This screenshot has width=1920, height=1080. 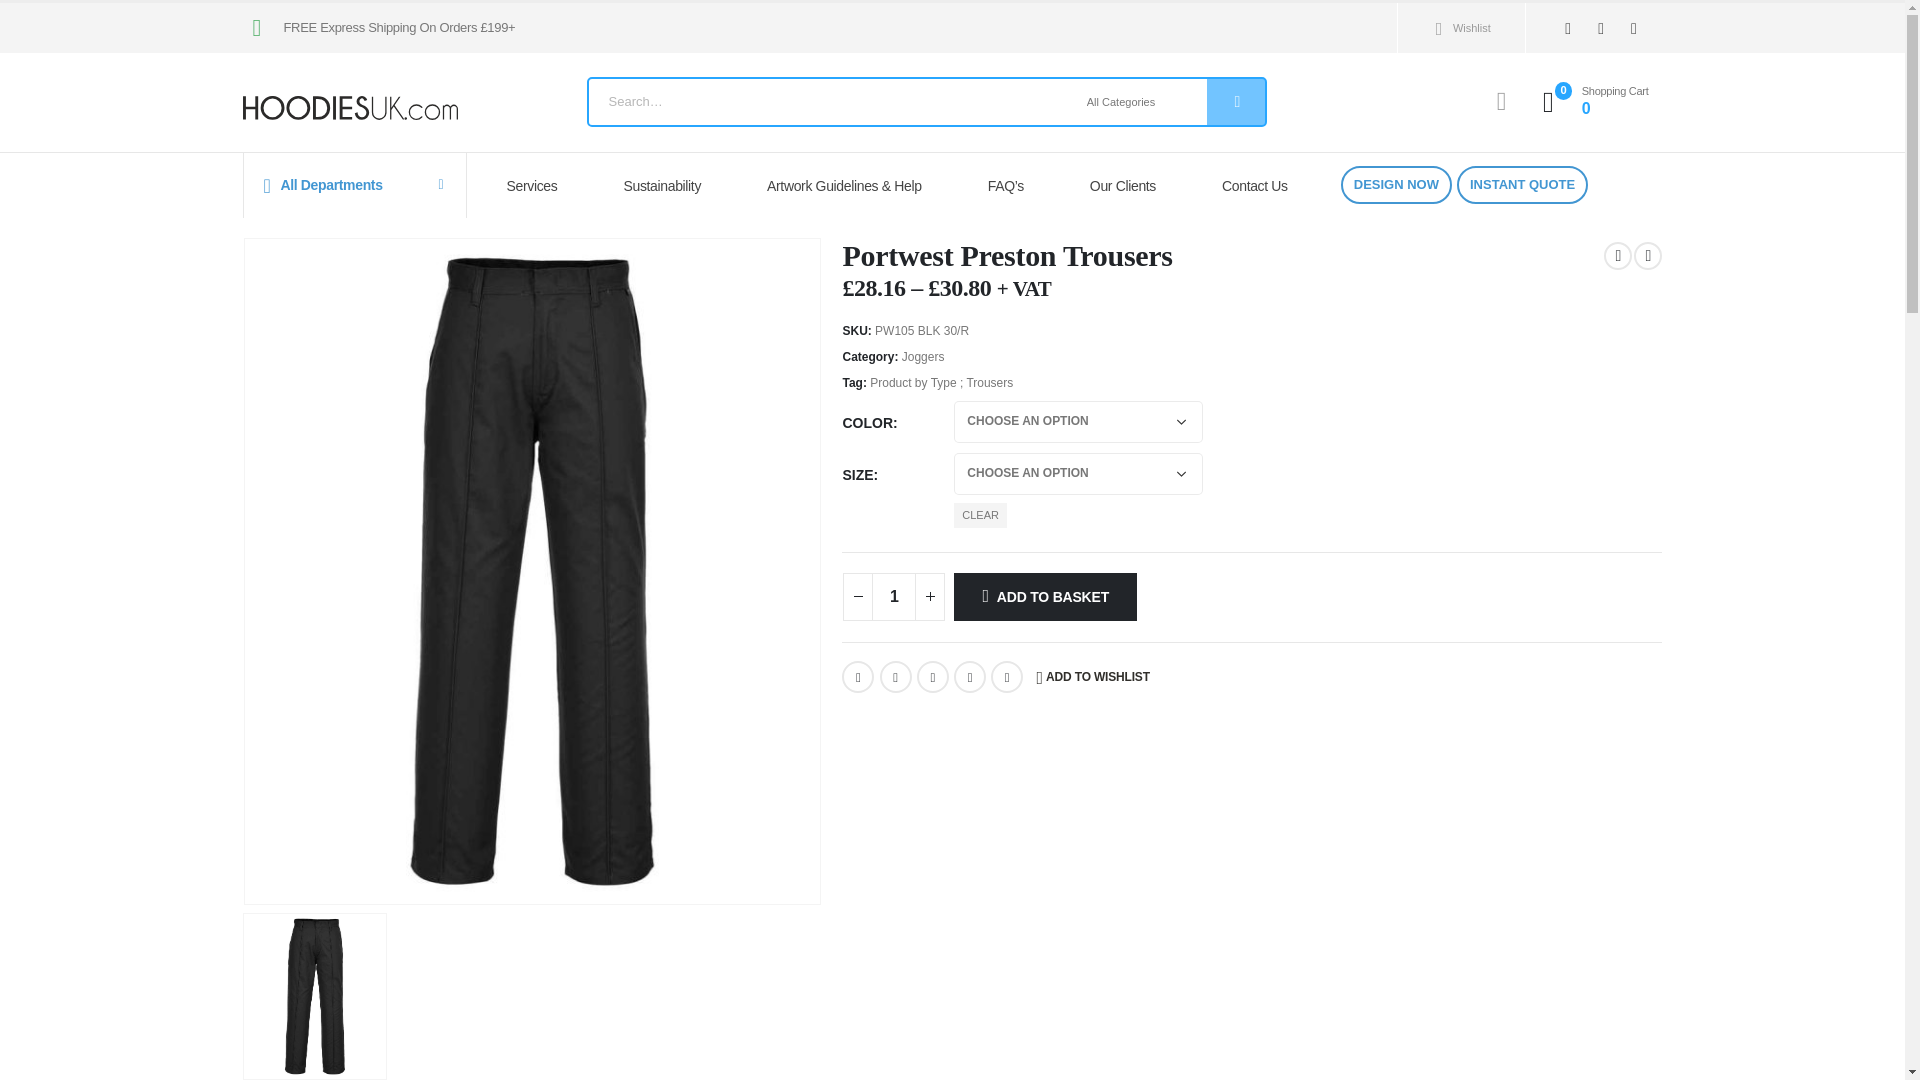 I want to click on Facebook, so click(x=858, y=676).